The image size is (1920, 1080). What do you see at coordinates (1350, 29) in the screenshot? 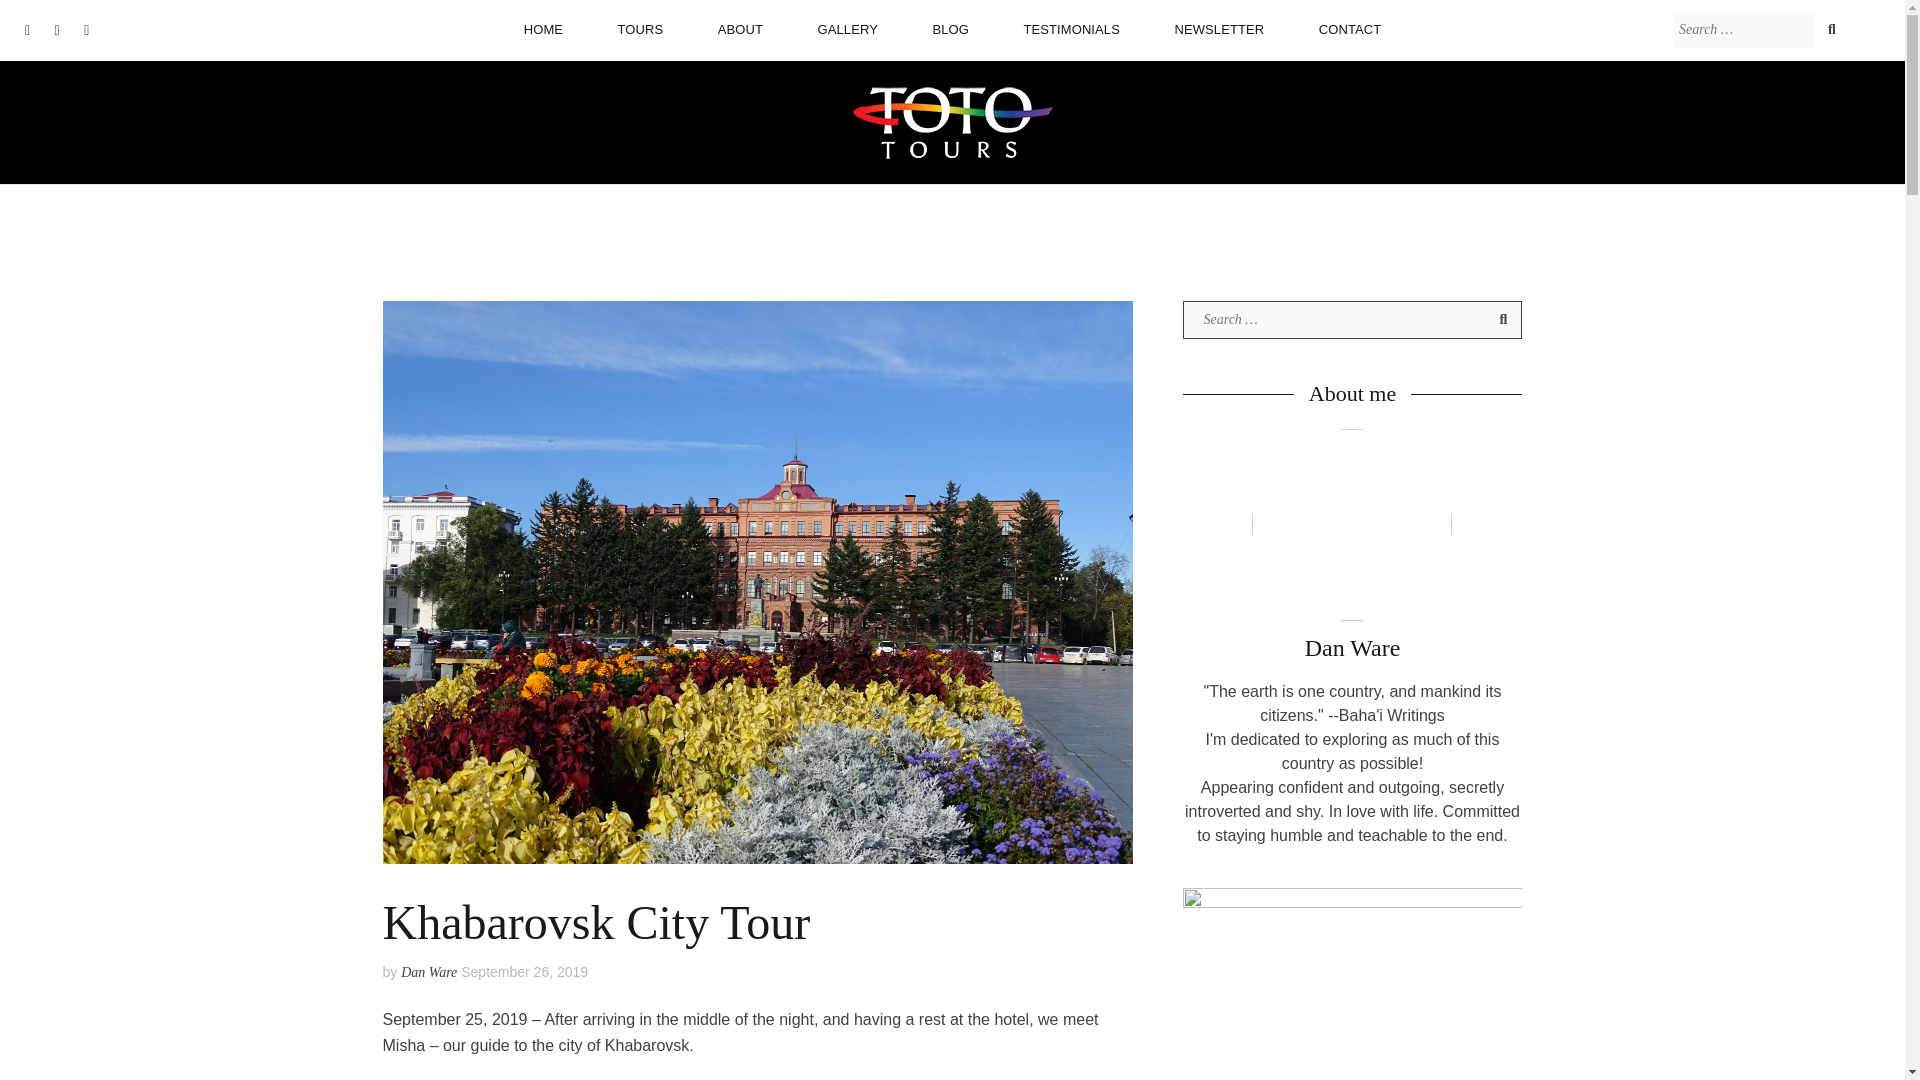
I see `CONTACT` at bounding box center [1350, 29].